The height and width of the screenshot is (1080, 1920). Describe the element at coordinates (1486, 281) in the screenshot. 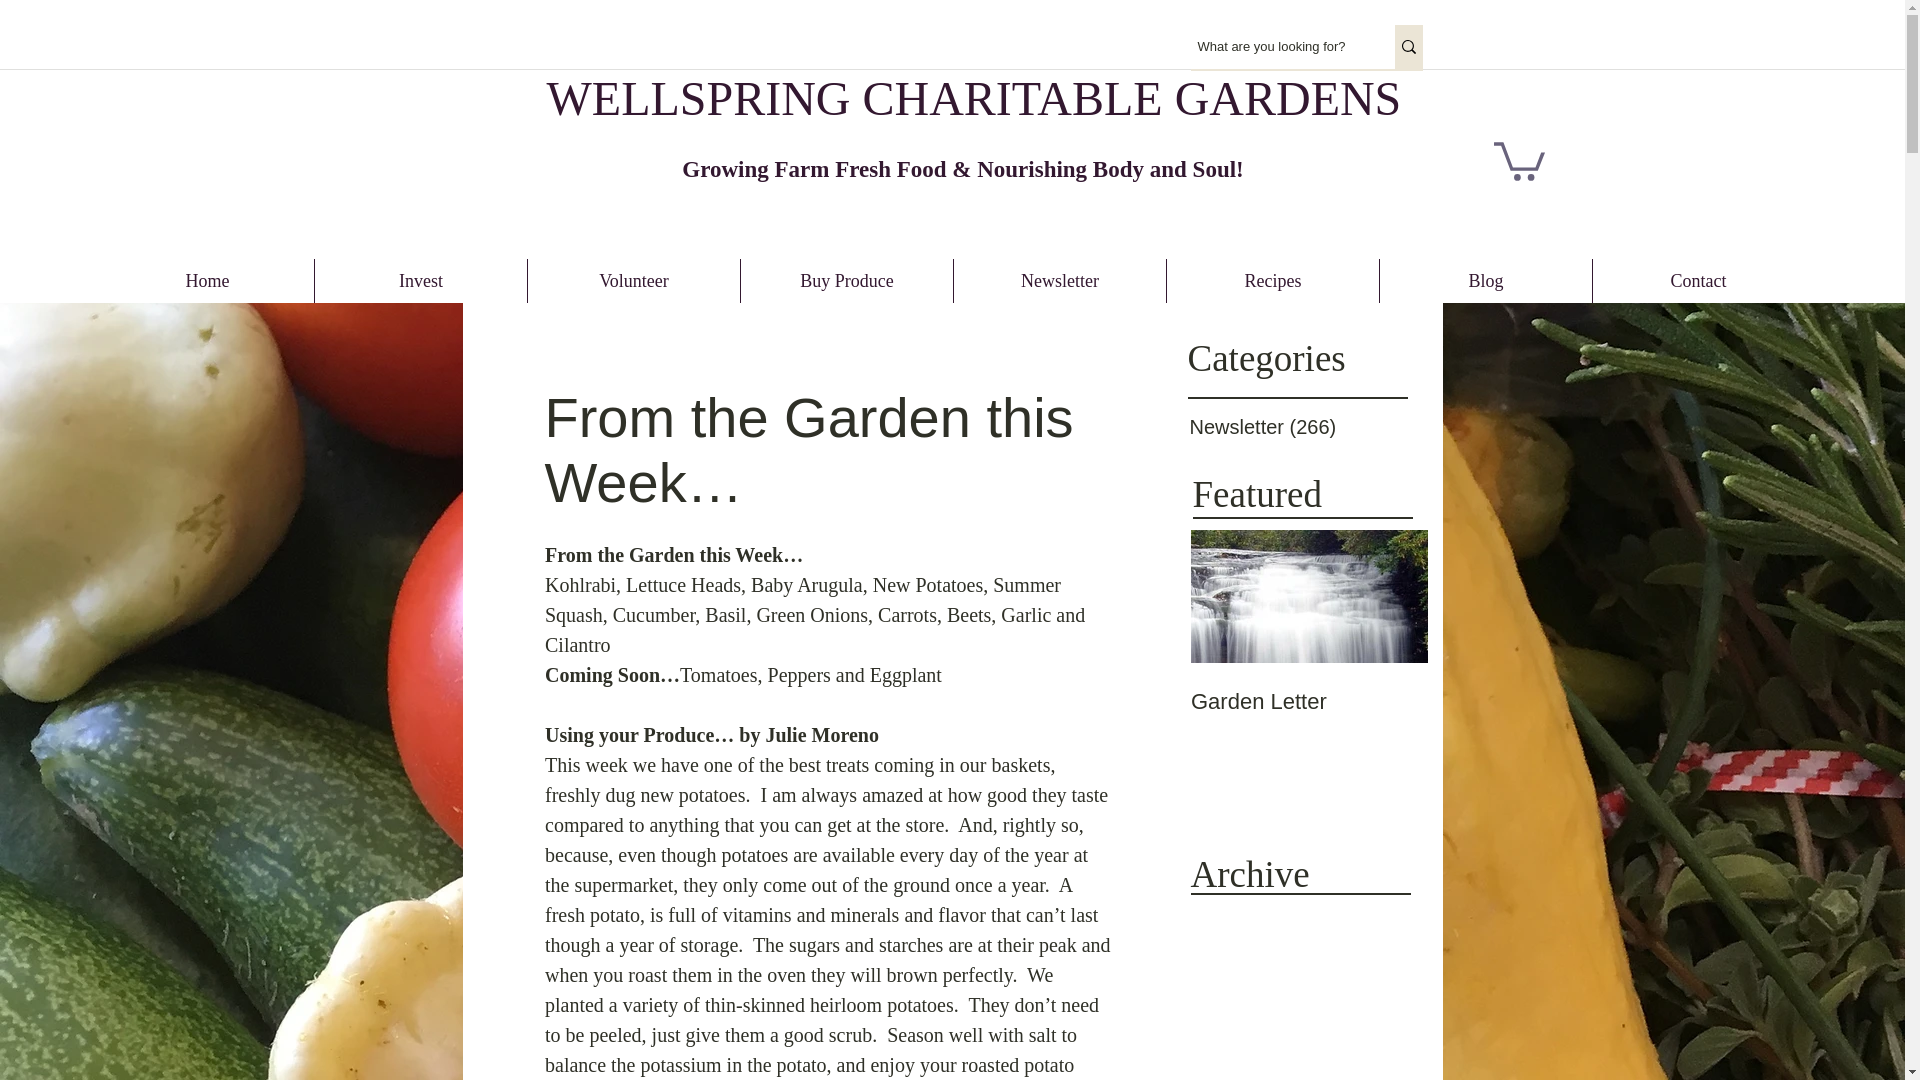

I see `Blog` at that location.